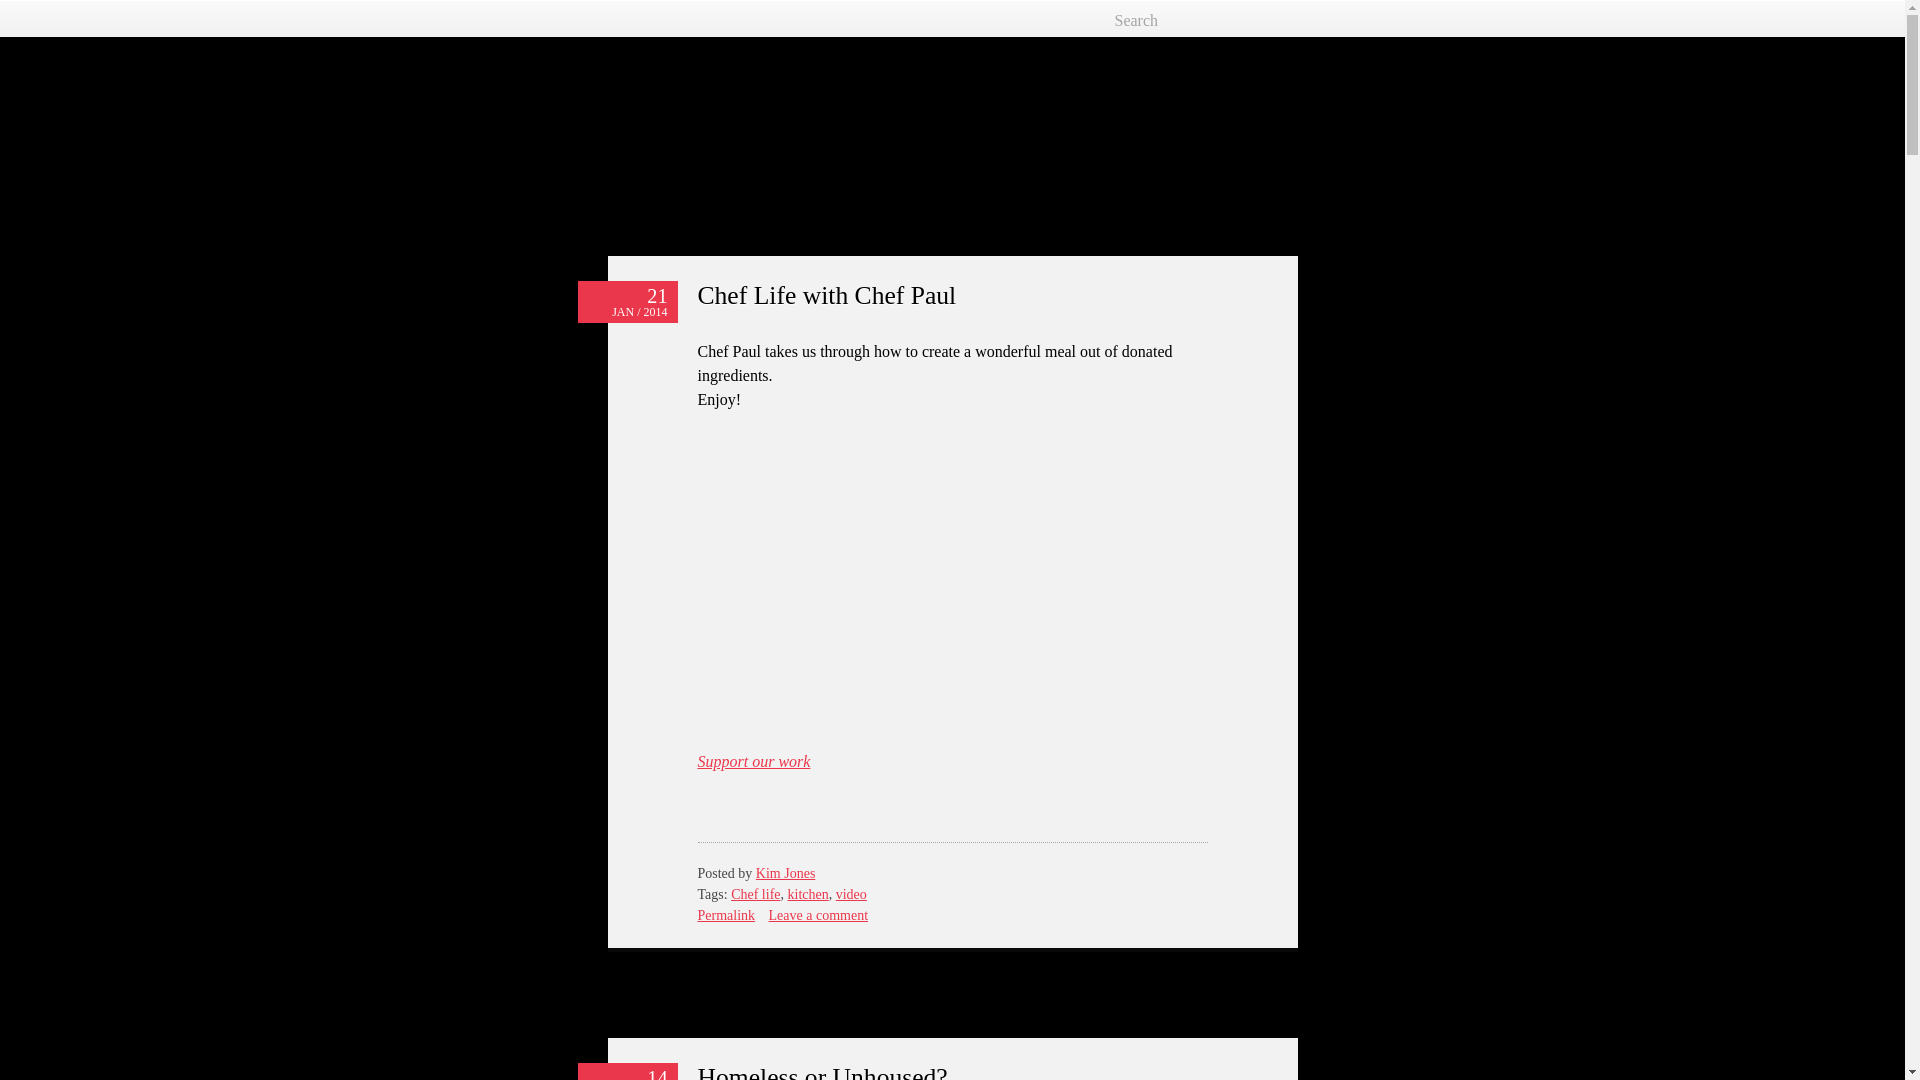  What do you see at coordinates (952, 578) in the screenshot?
I see `Chef Life - A meal with Chef Paul` at bounding box center [952, 578].